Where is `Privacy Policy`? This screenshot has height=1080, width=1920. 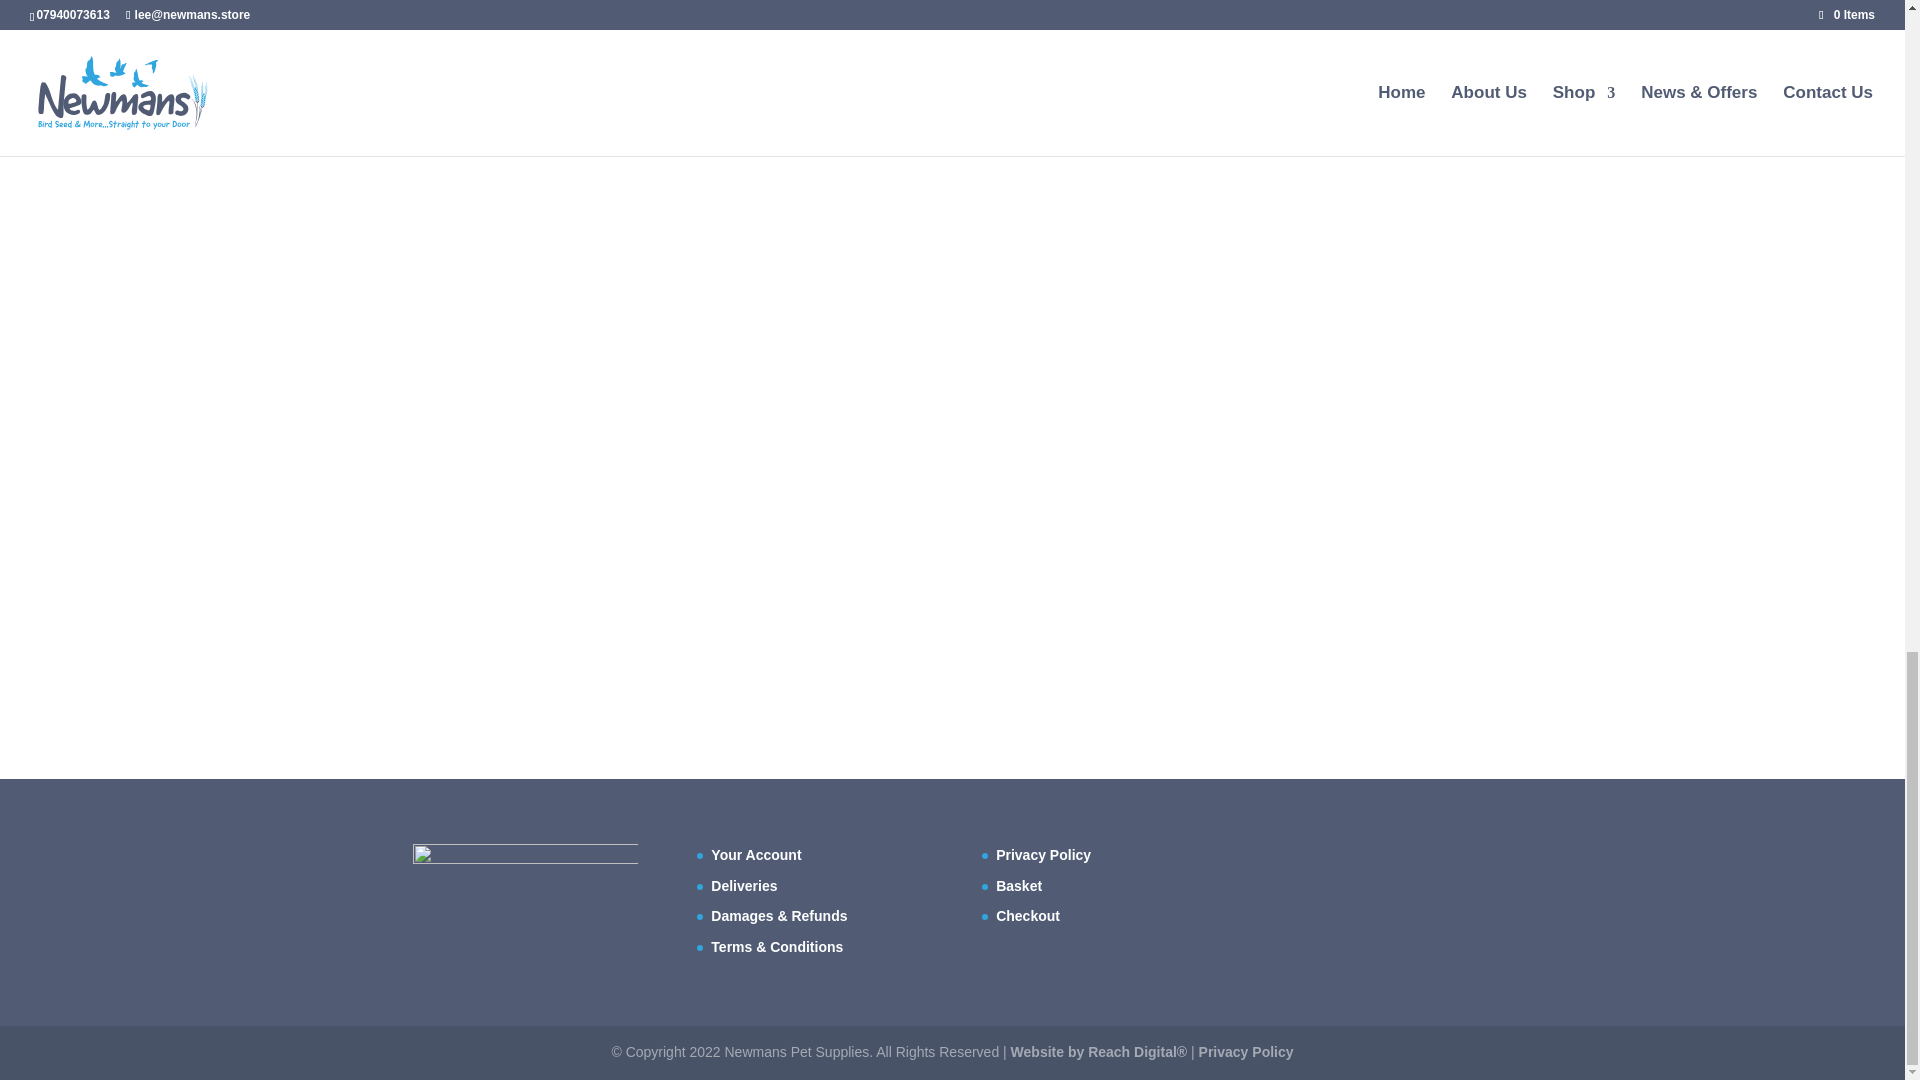 Privacy Policy is located at coordinates (1246, 1052).